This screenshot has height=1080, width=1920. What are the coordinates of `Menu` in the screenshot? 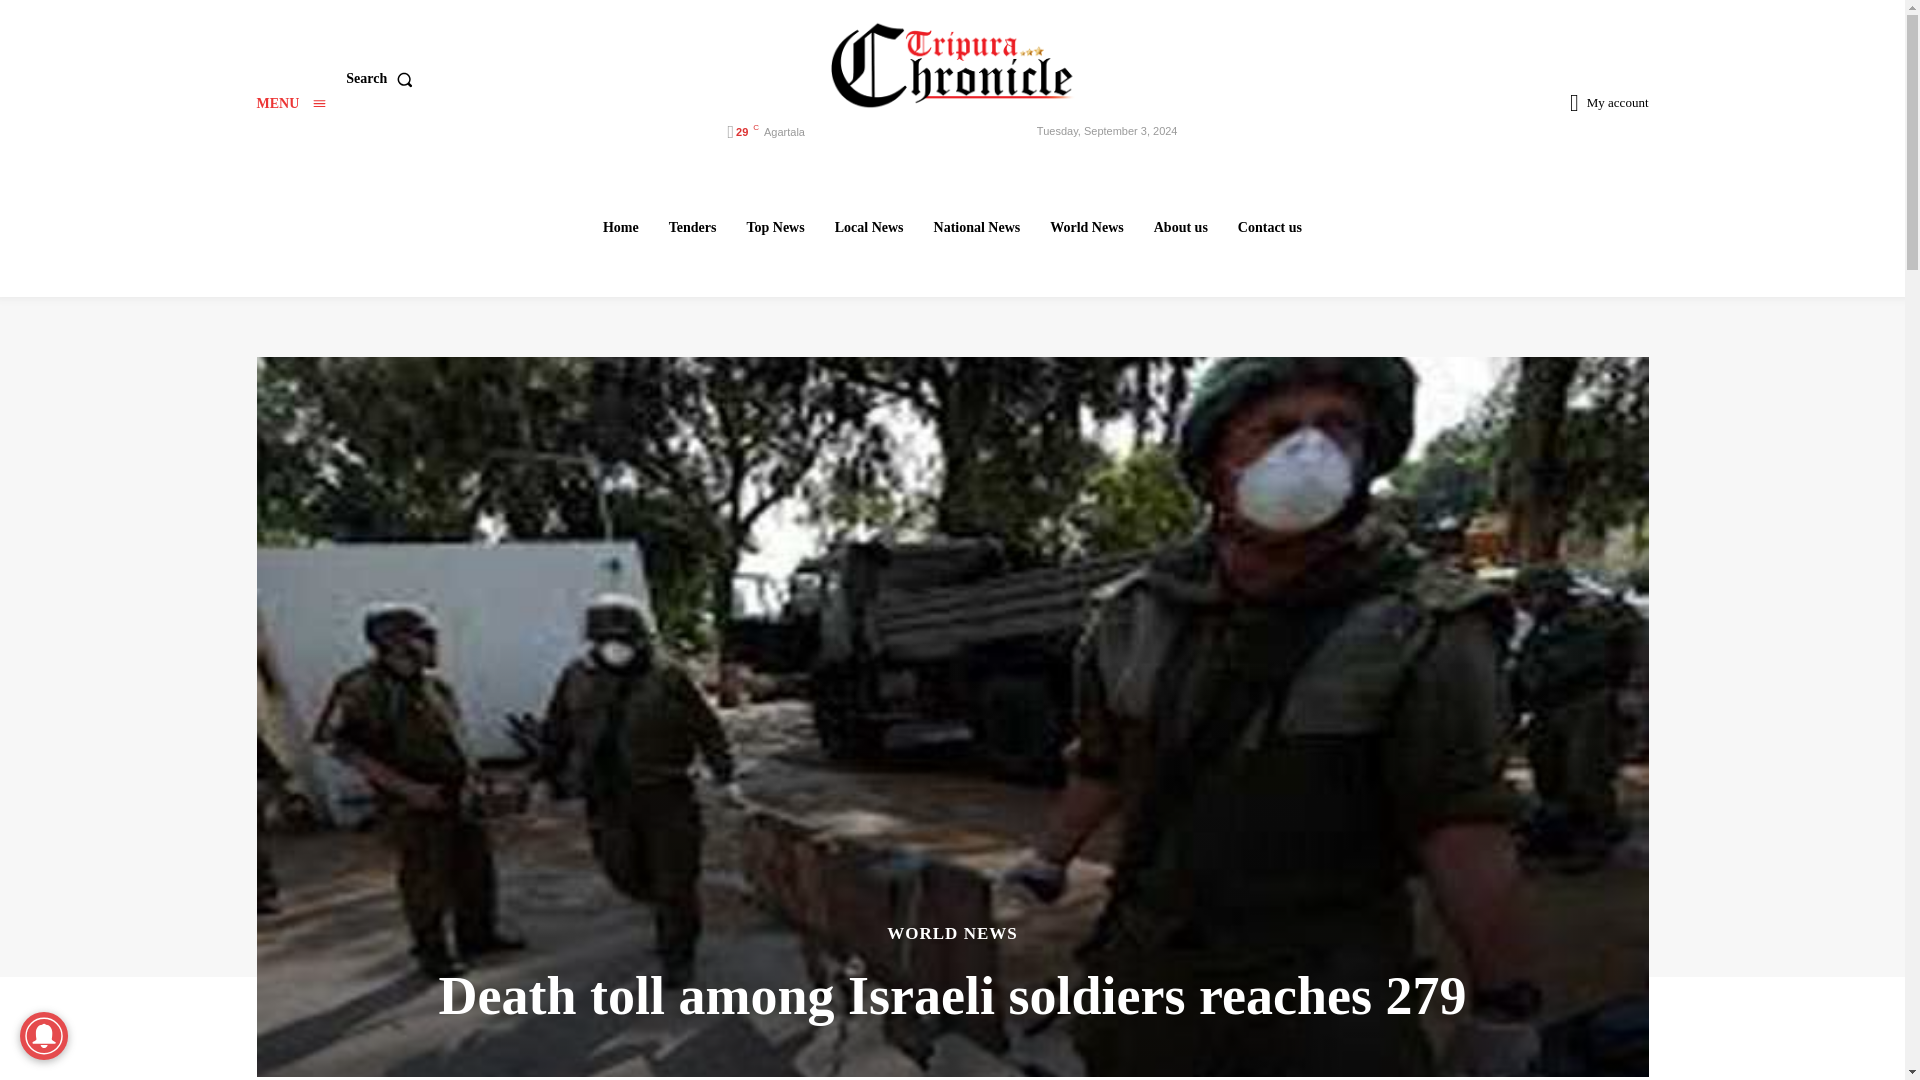 It's located at (290, 104).